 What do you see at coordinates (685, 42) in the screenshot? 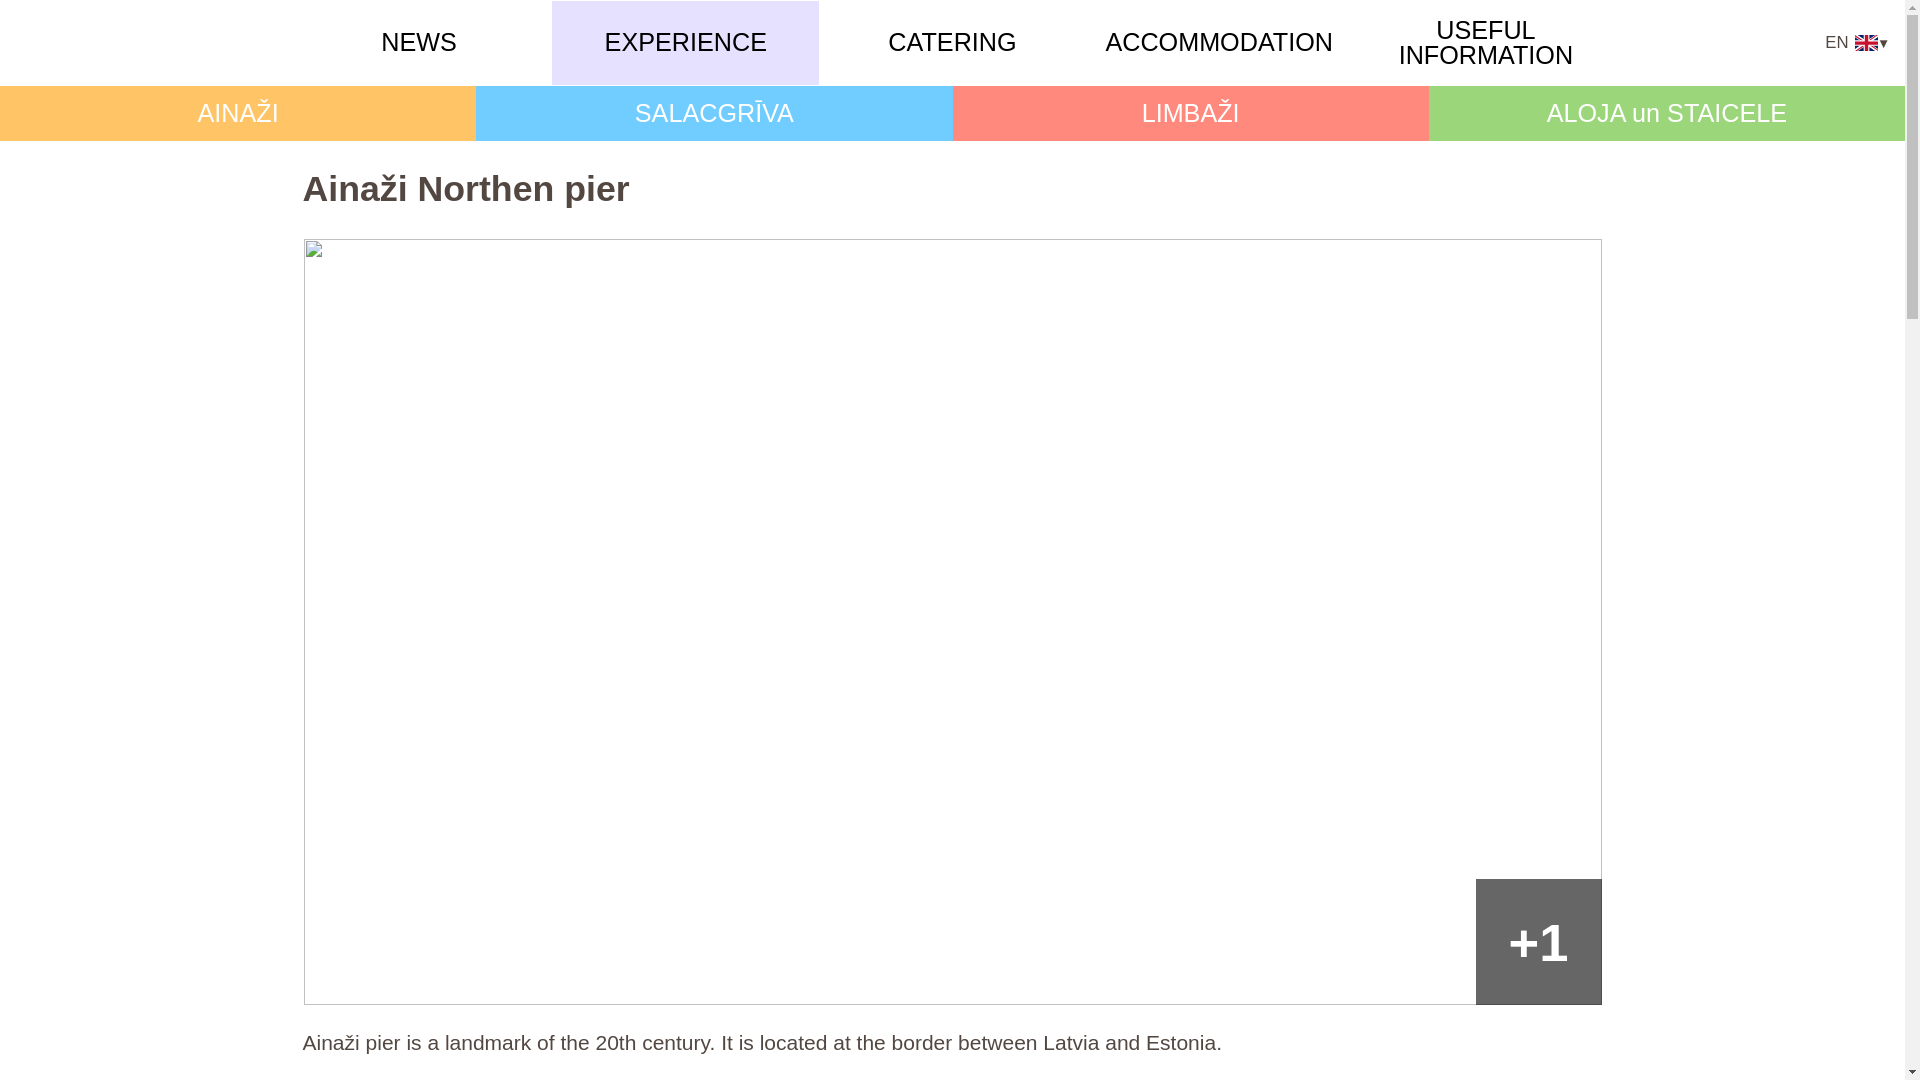
I see `EXPERIENCE` at bounding box center [685, 42].